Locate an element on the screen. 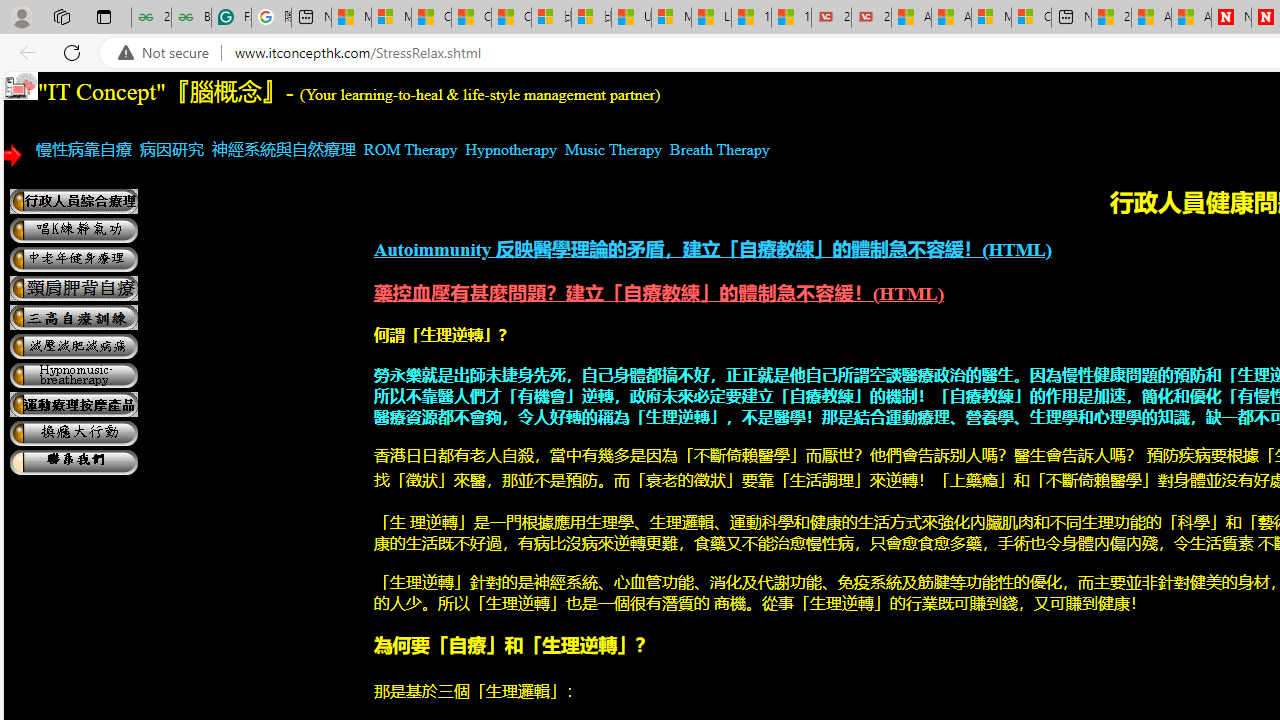 Image resolution: width=1280 pixels, height=720 pixels. 21 Movies That Outdid the Books They Were Based On is located at coordinates (871, 18).